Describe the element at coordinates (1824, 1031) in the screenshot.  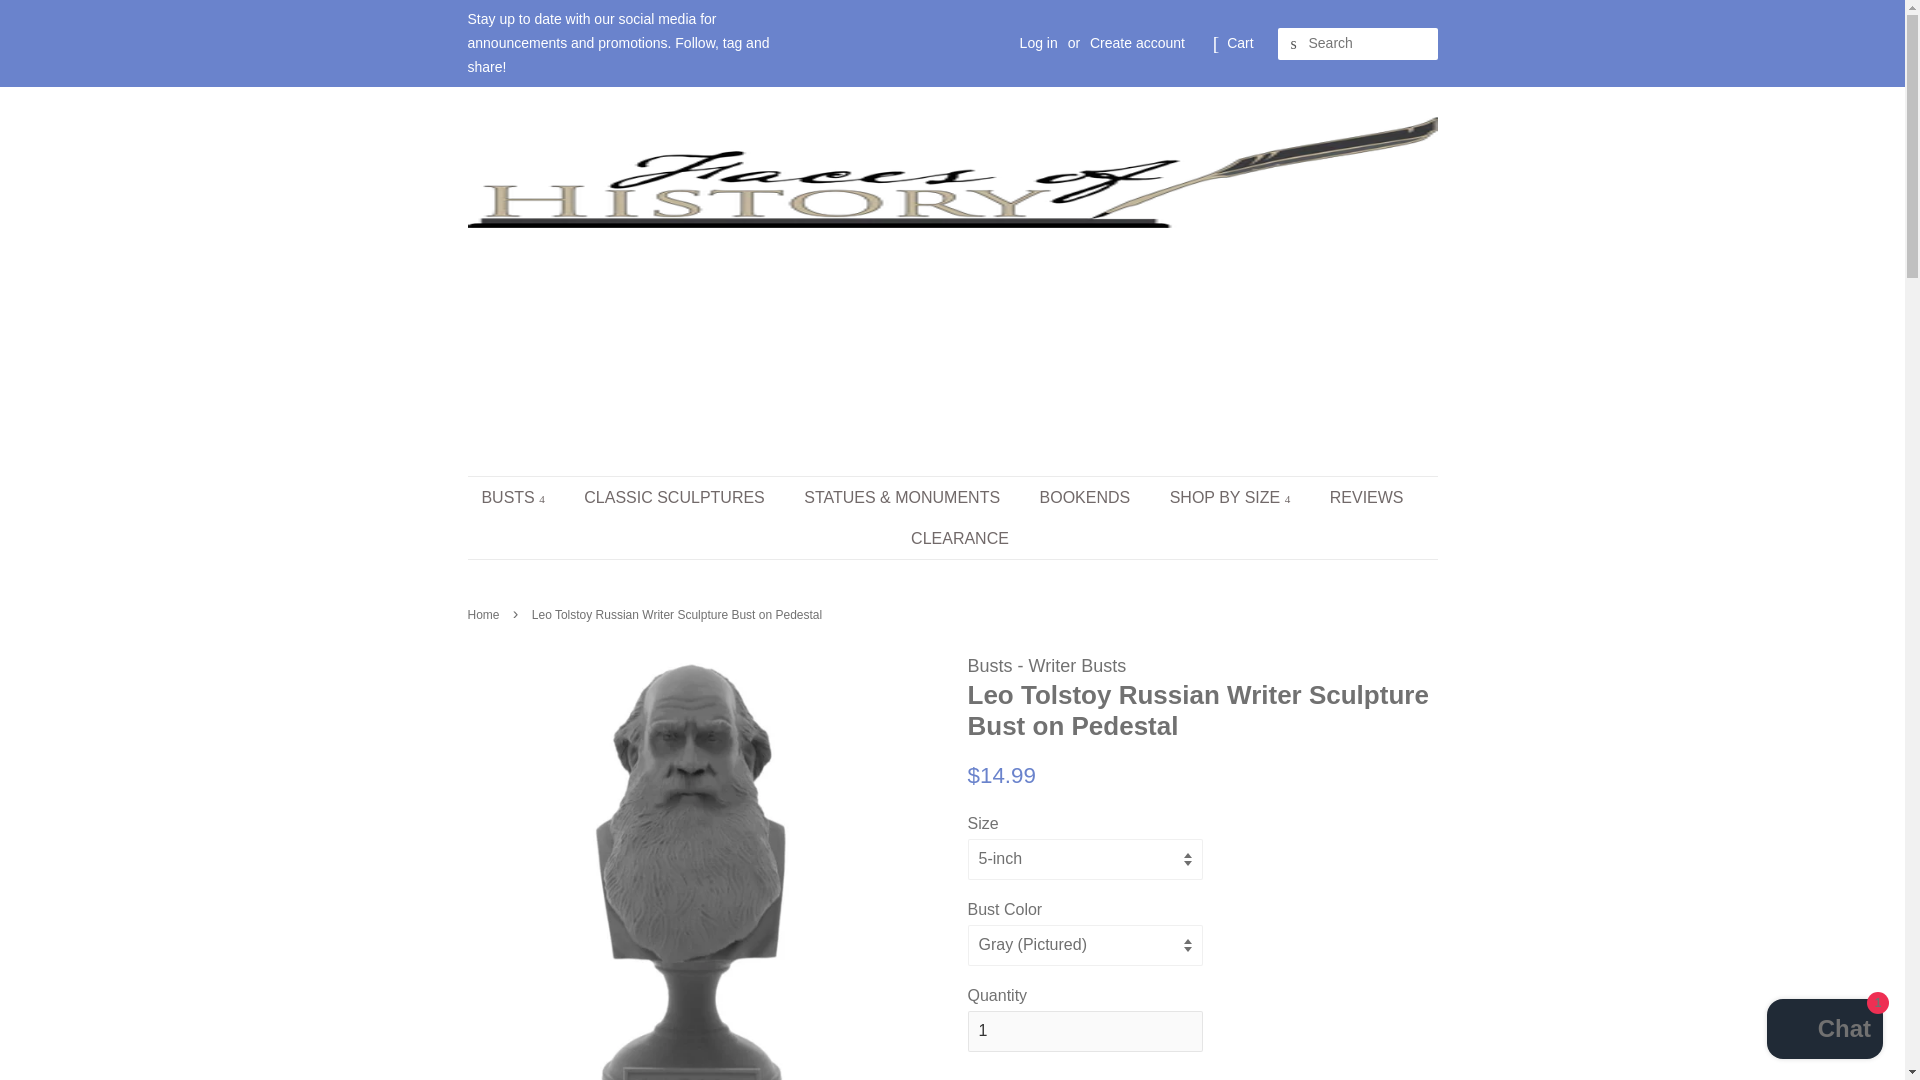
I see `Shopify online store chat` at that location.